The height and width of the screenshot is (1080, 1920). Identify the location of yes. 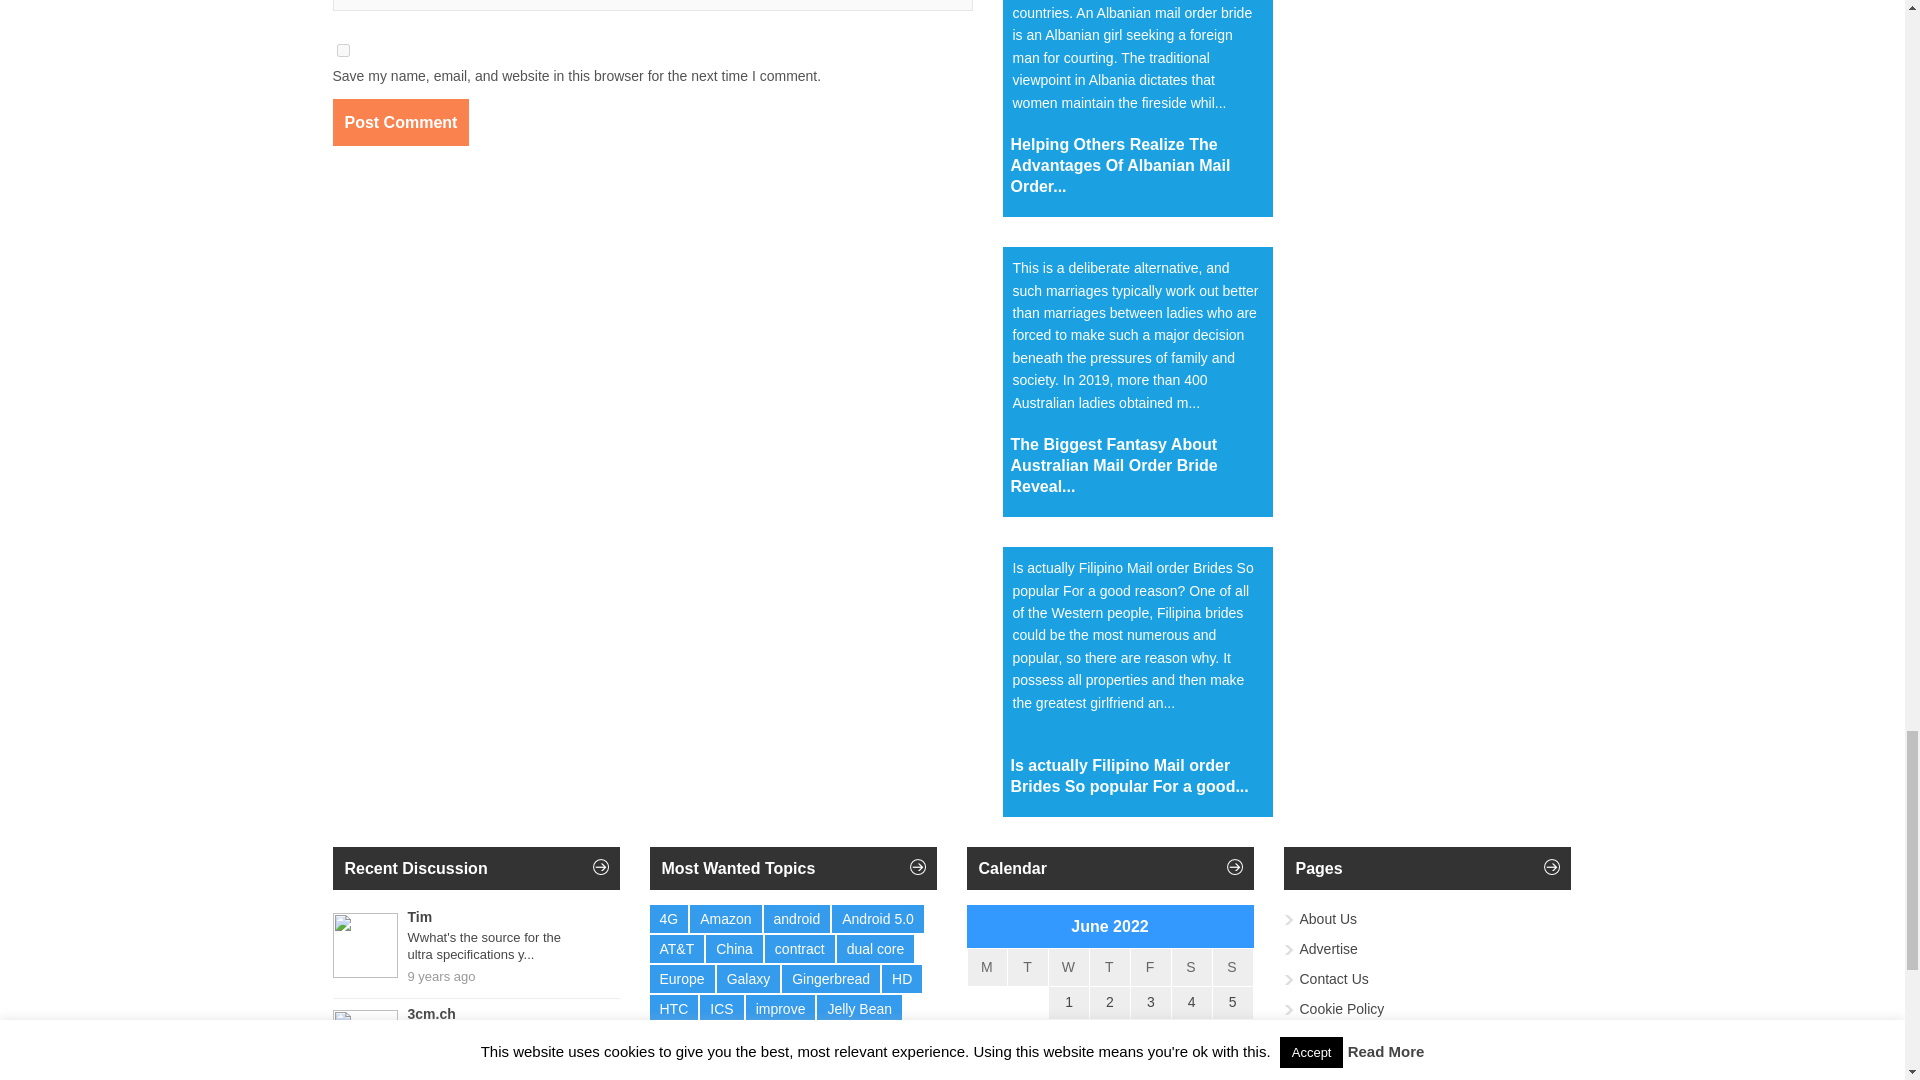
(342, 50).